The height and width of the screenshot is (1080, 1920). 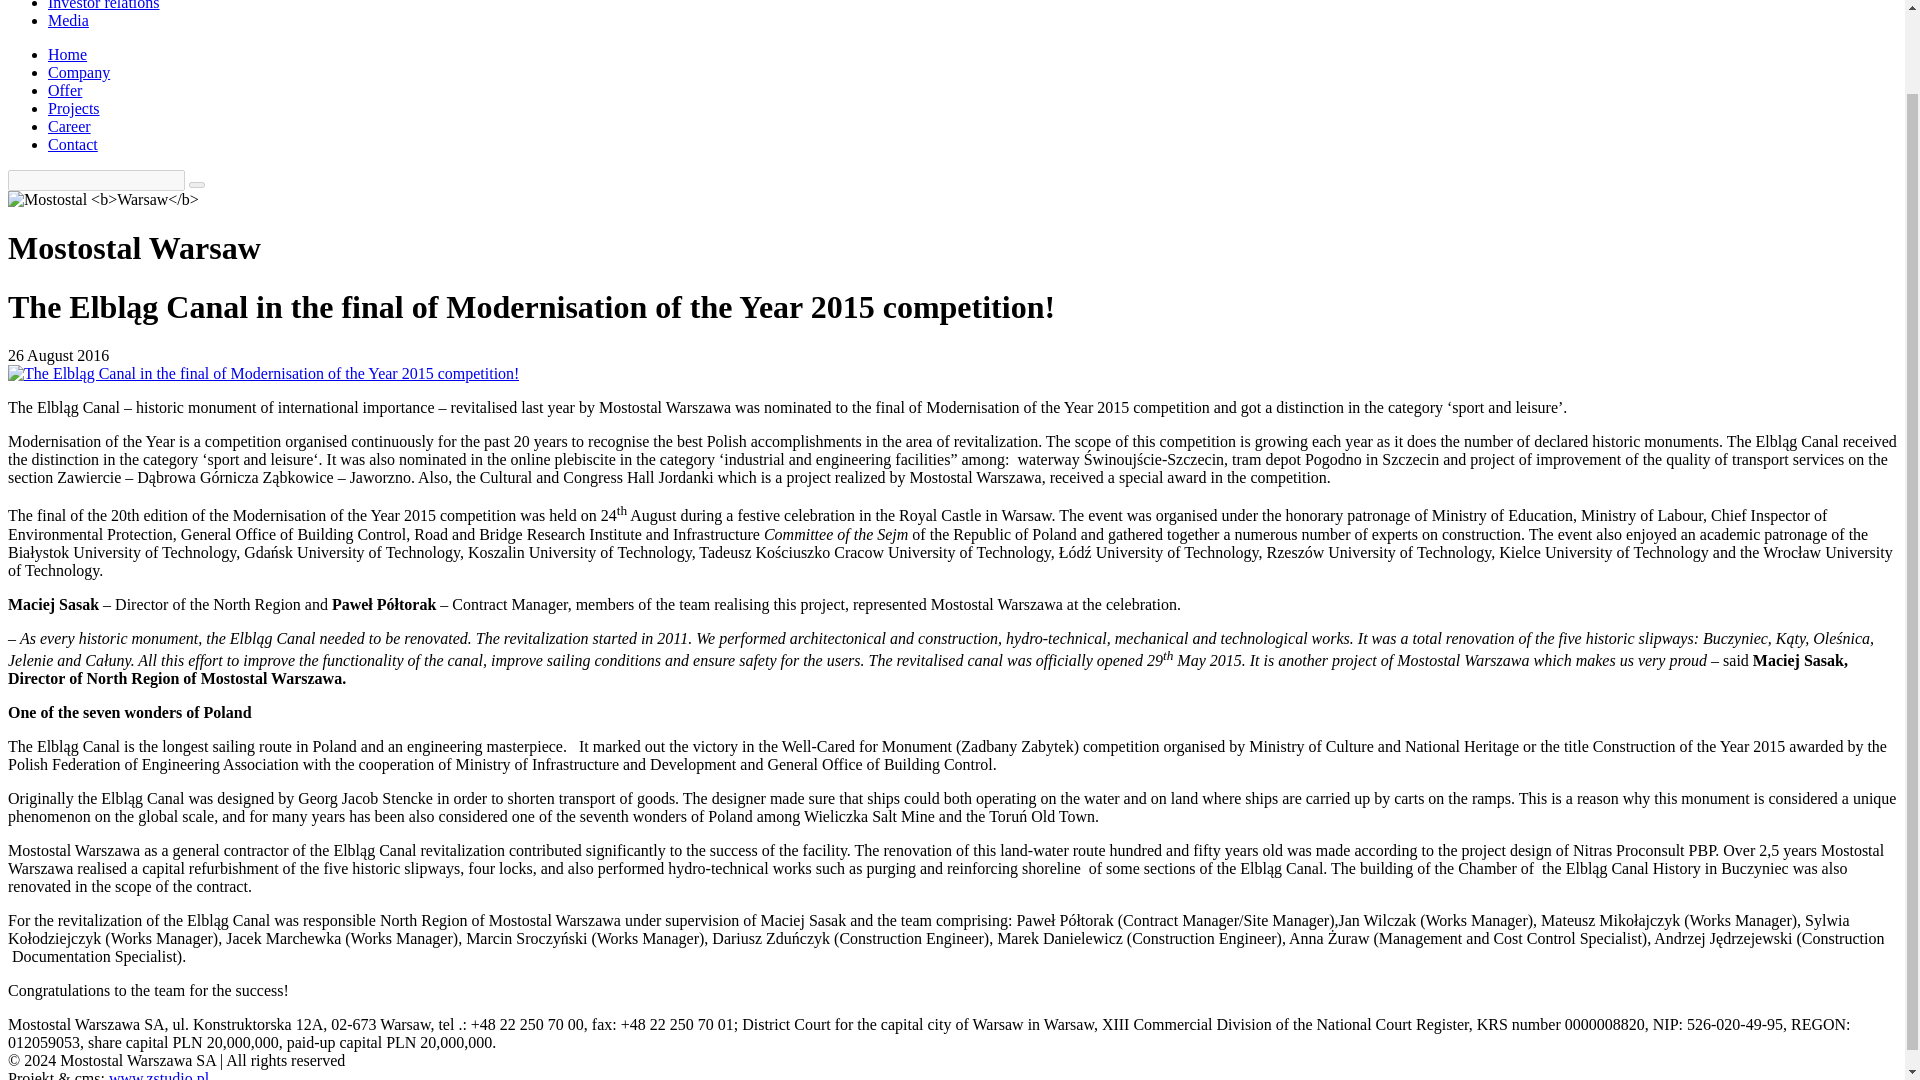 What do you see at coordinates (69, 126) in the screenshot?
I see `Career` at bounding box center [69, 126].